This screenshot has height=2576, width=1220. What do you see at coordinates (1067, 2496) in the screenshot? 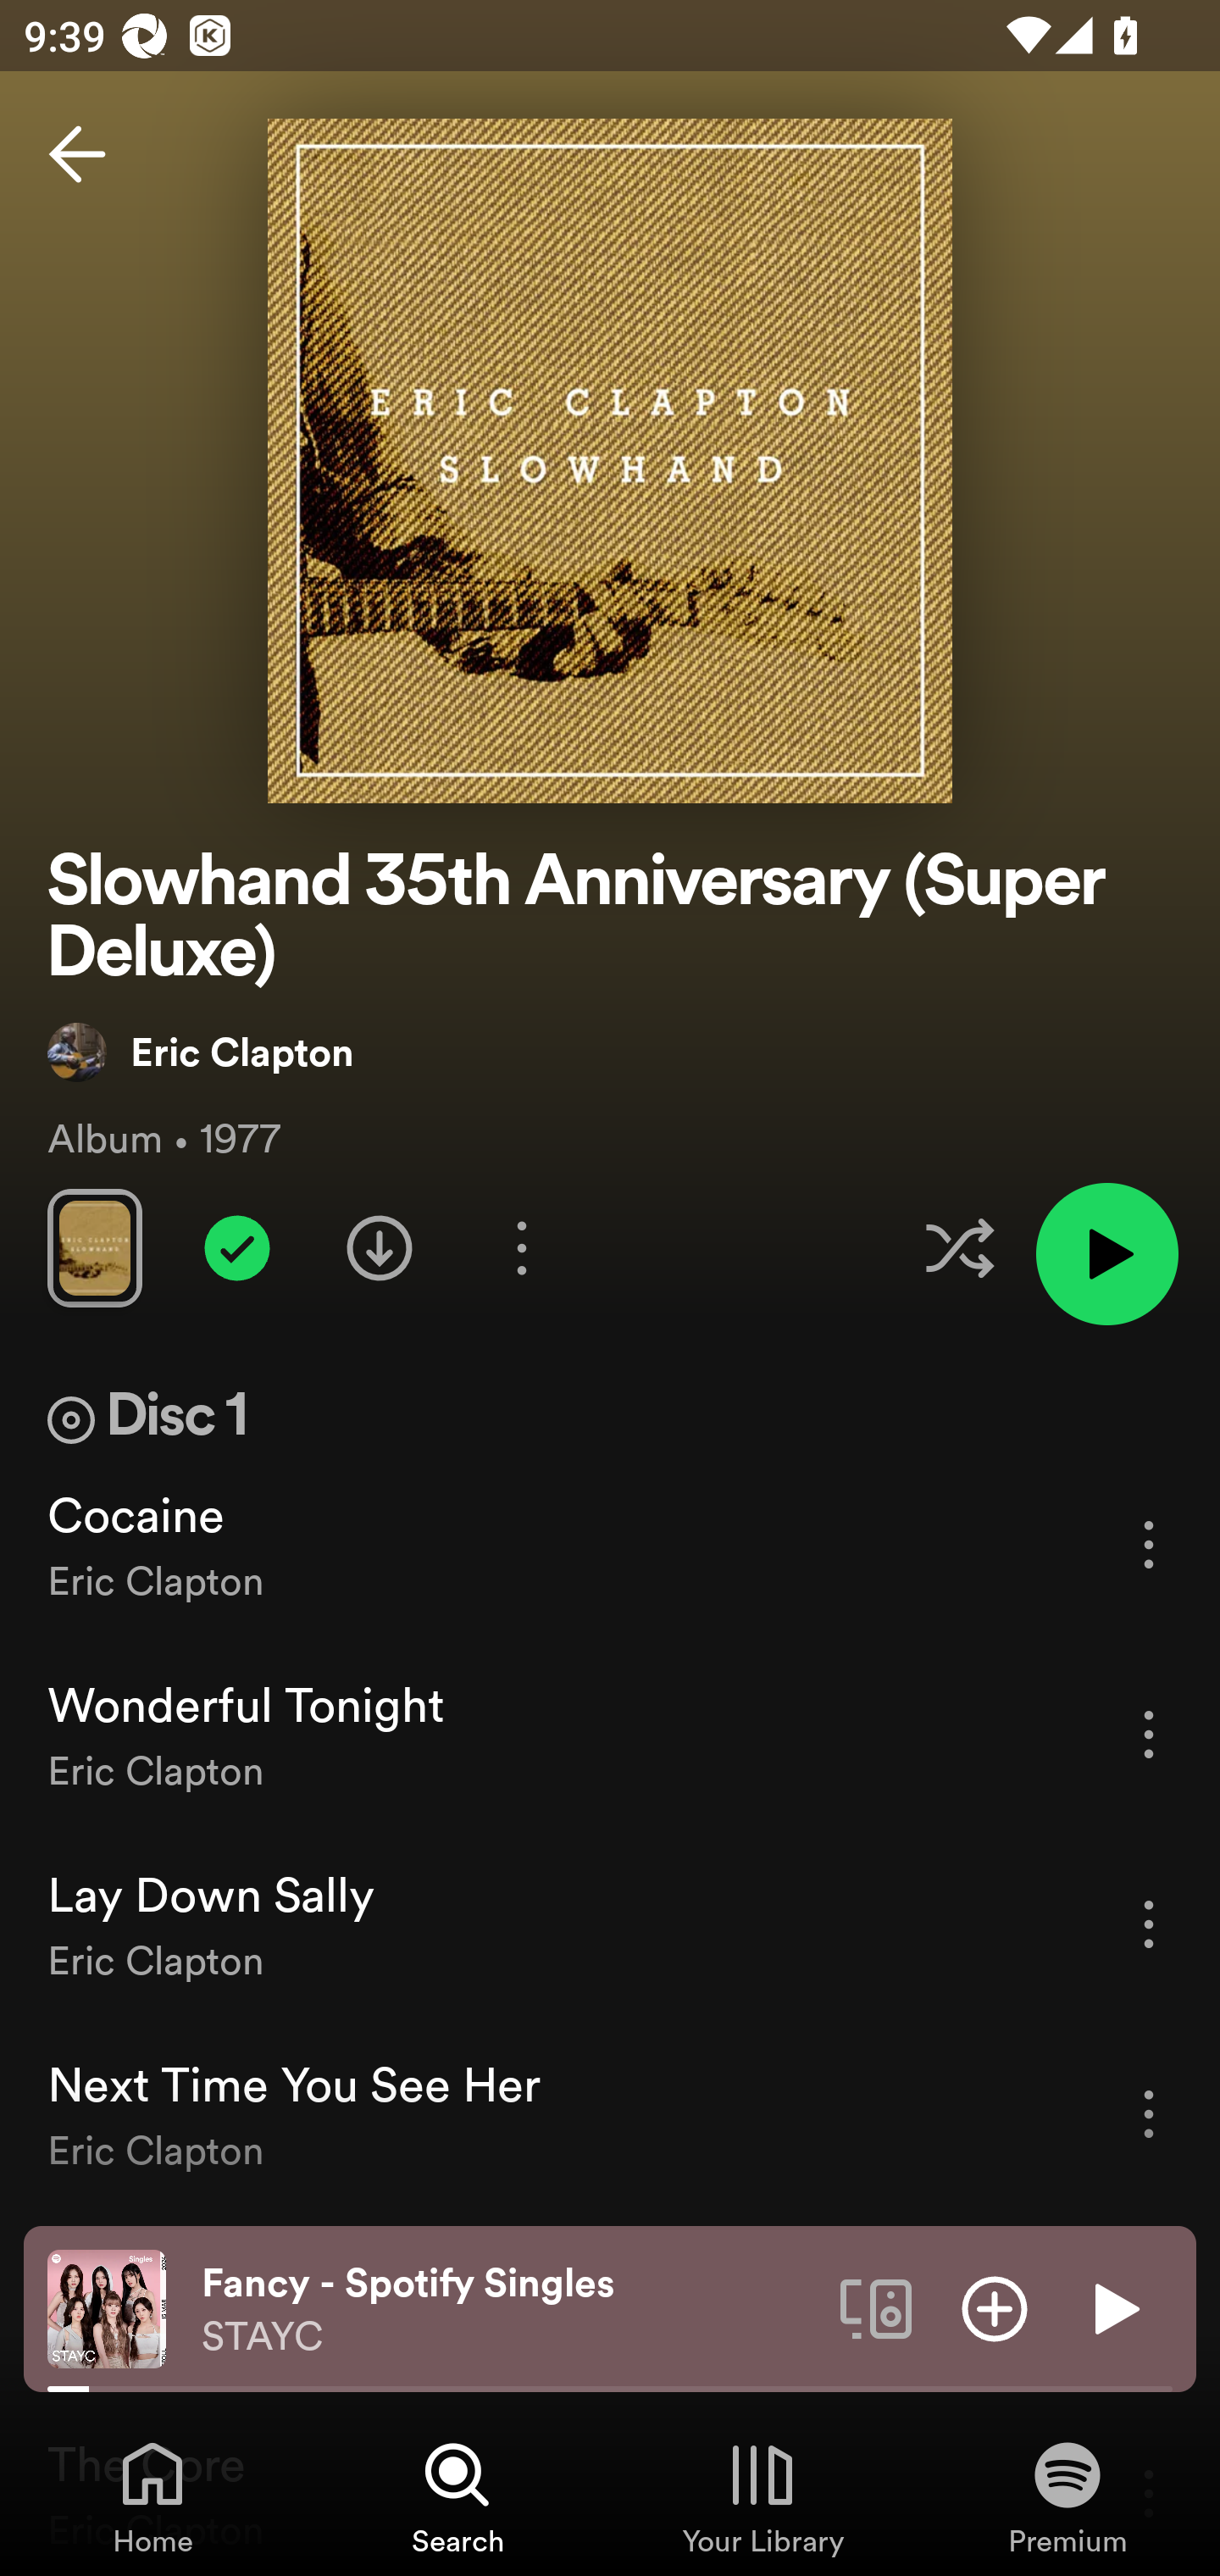
I see `Premium, Tab 4 of 4 Premium Premium` at bounding box center [1067, 2496].